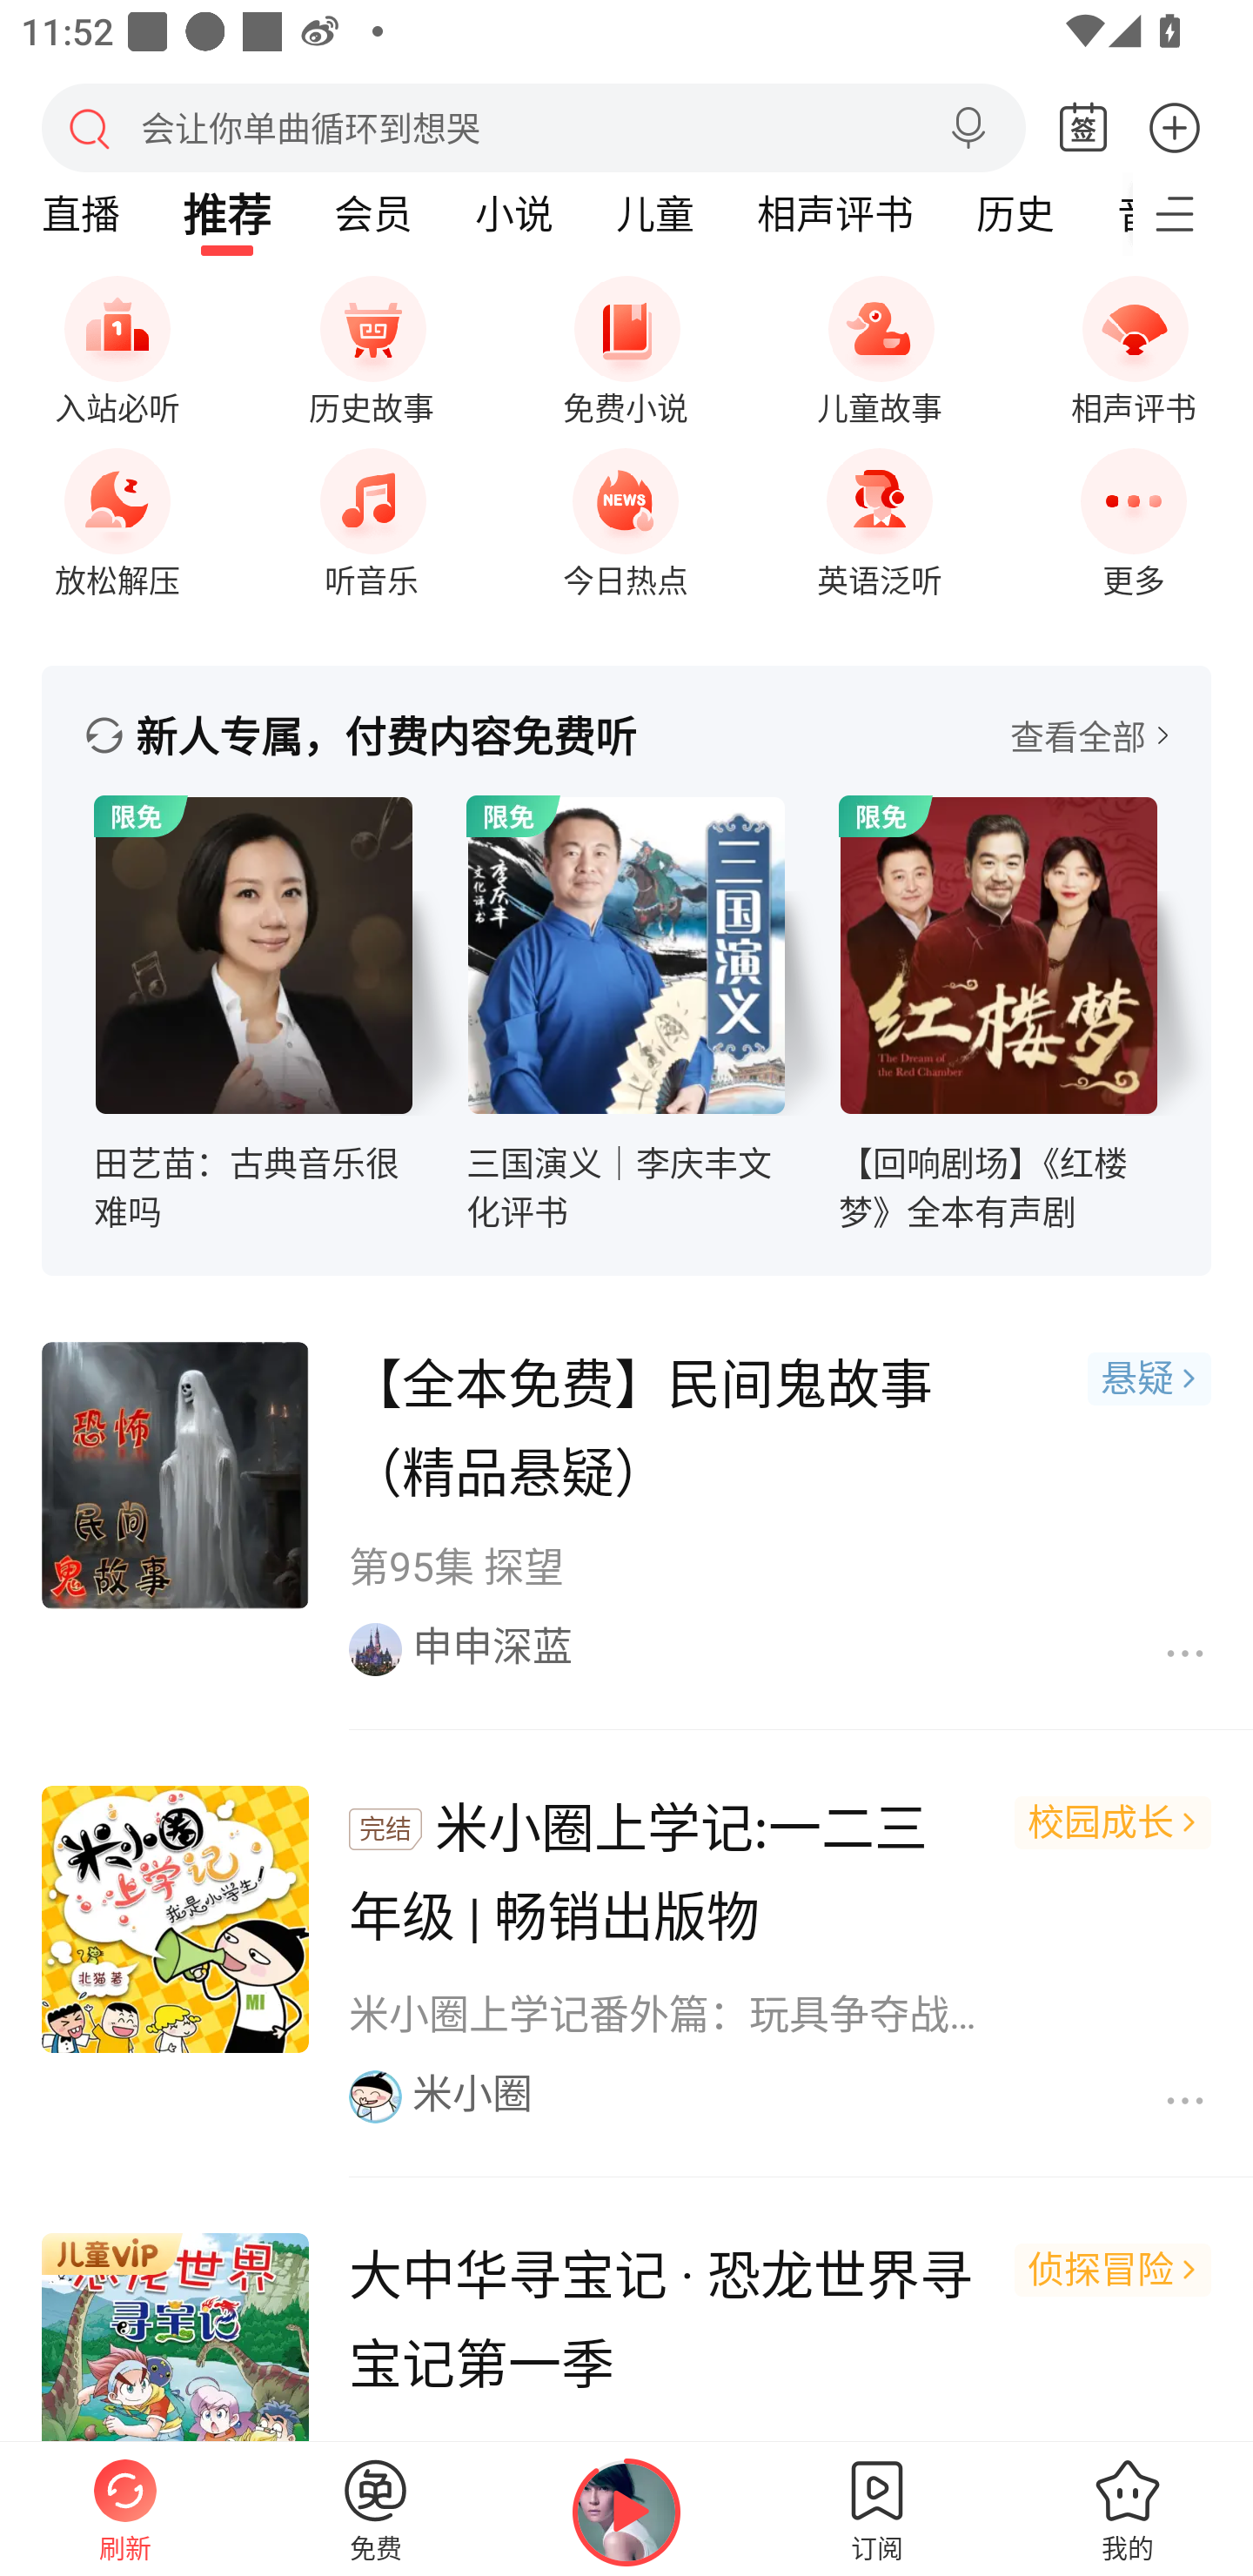 The height and width of the screenshot is (2576, 1253). I want to click on 专辑图标, so click(626, 956).